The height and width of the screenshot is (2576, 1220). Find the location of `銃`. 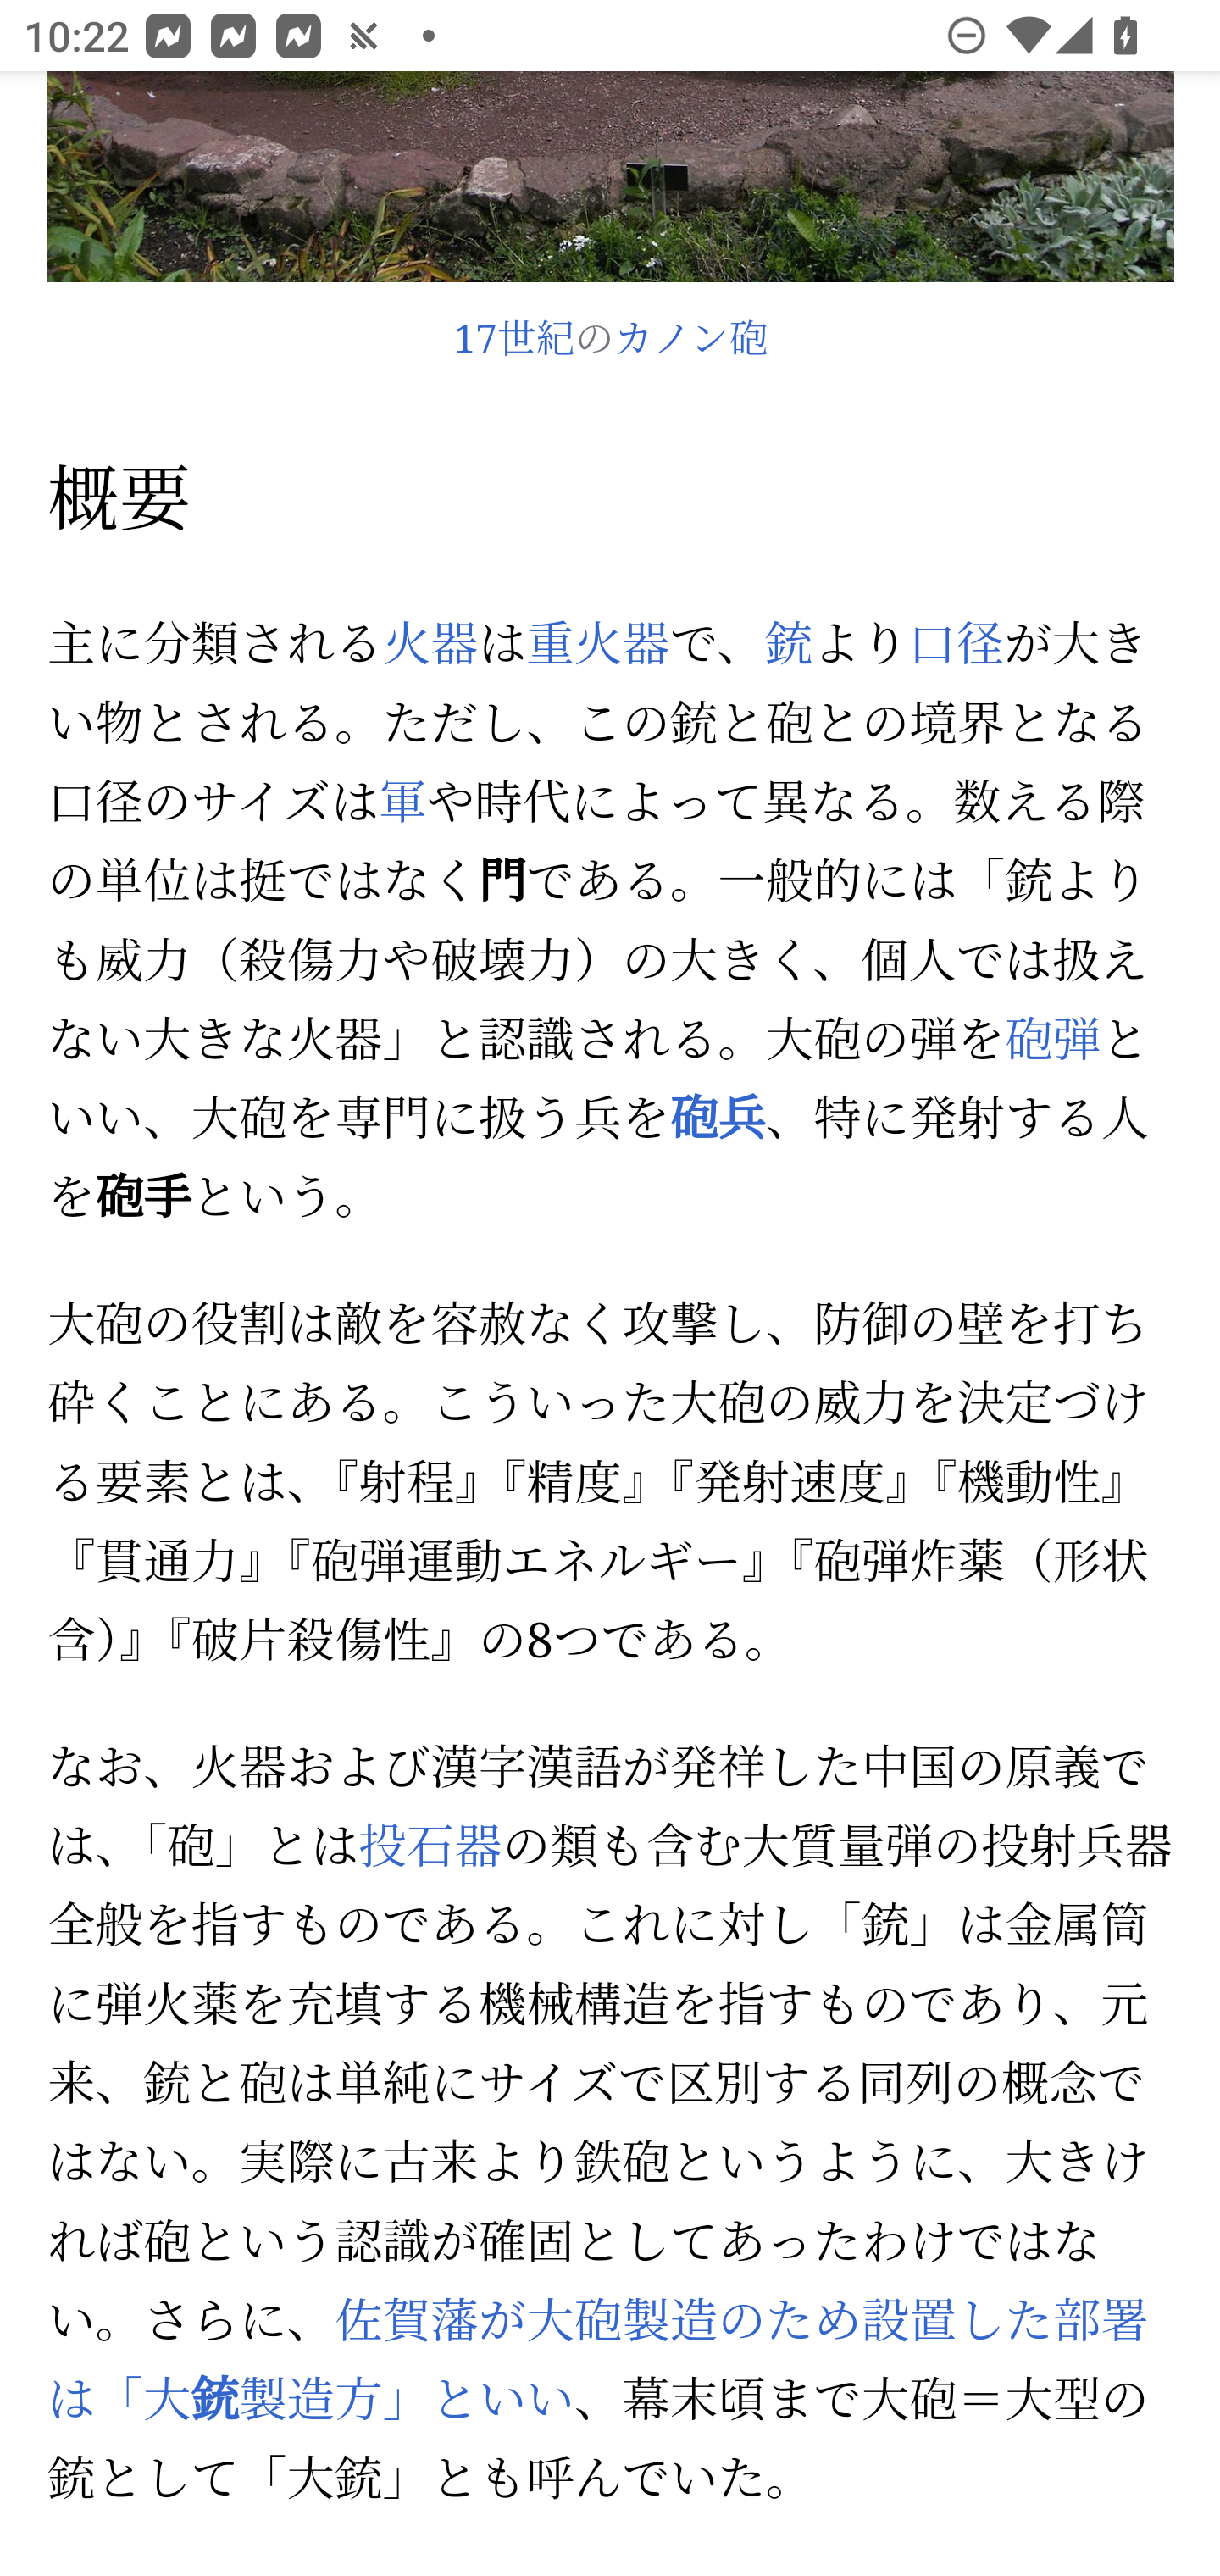

銃 is located at coordinates (788, 645).